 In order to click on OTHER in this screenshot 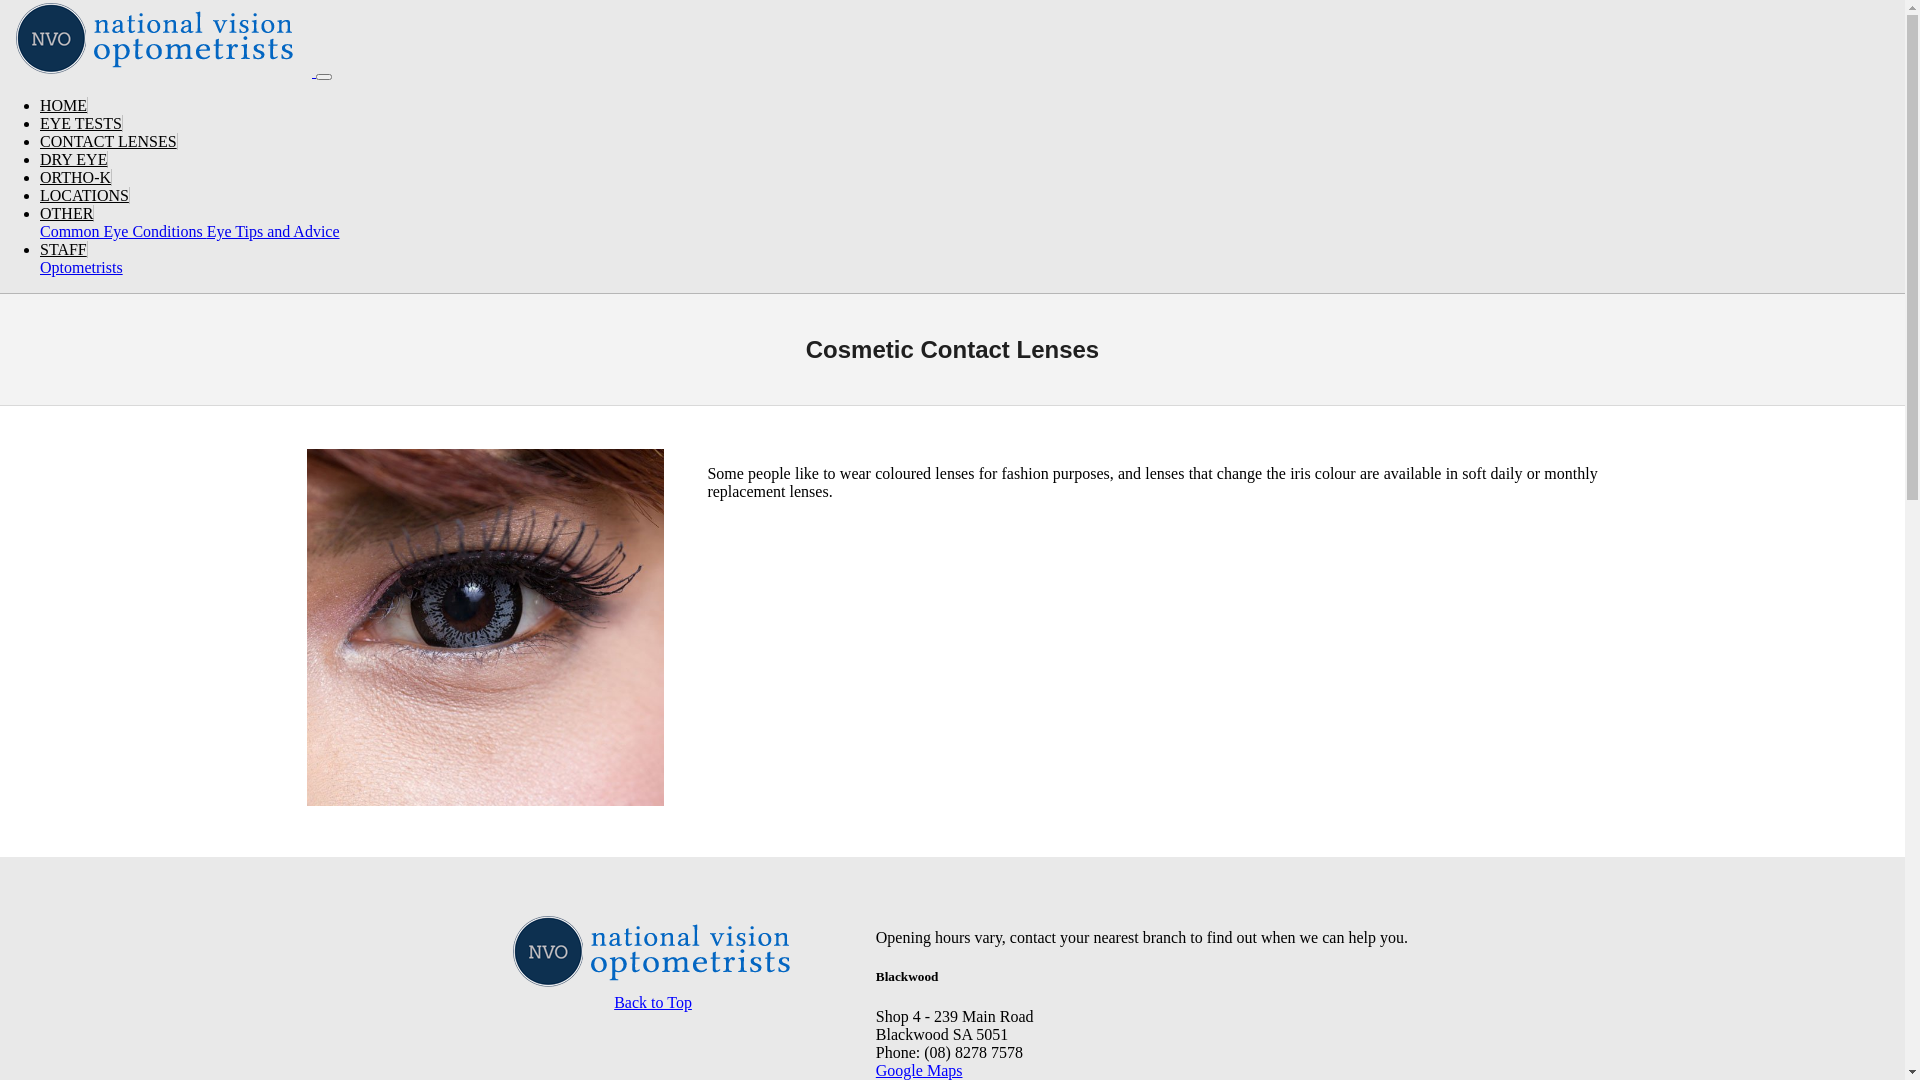, I will do `click(67, 214)`.